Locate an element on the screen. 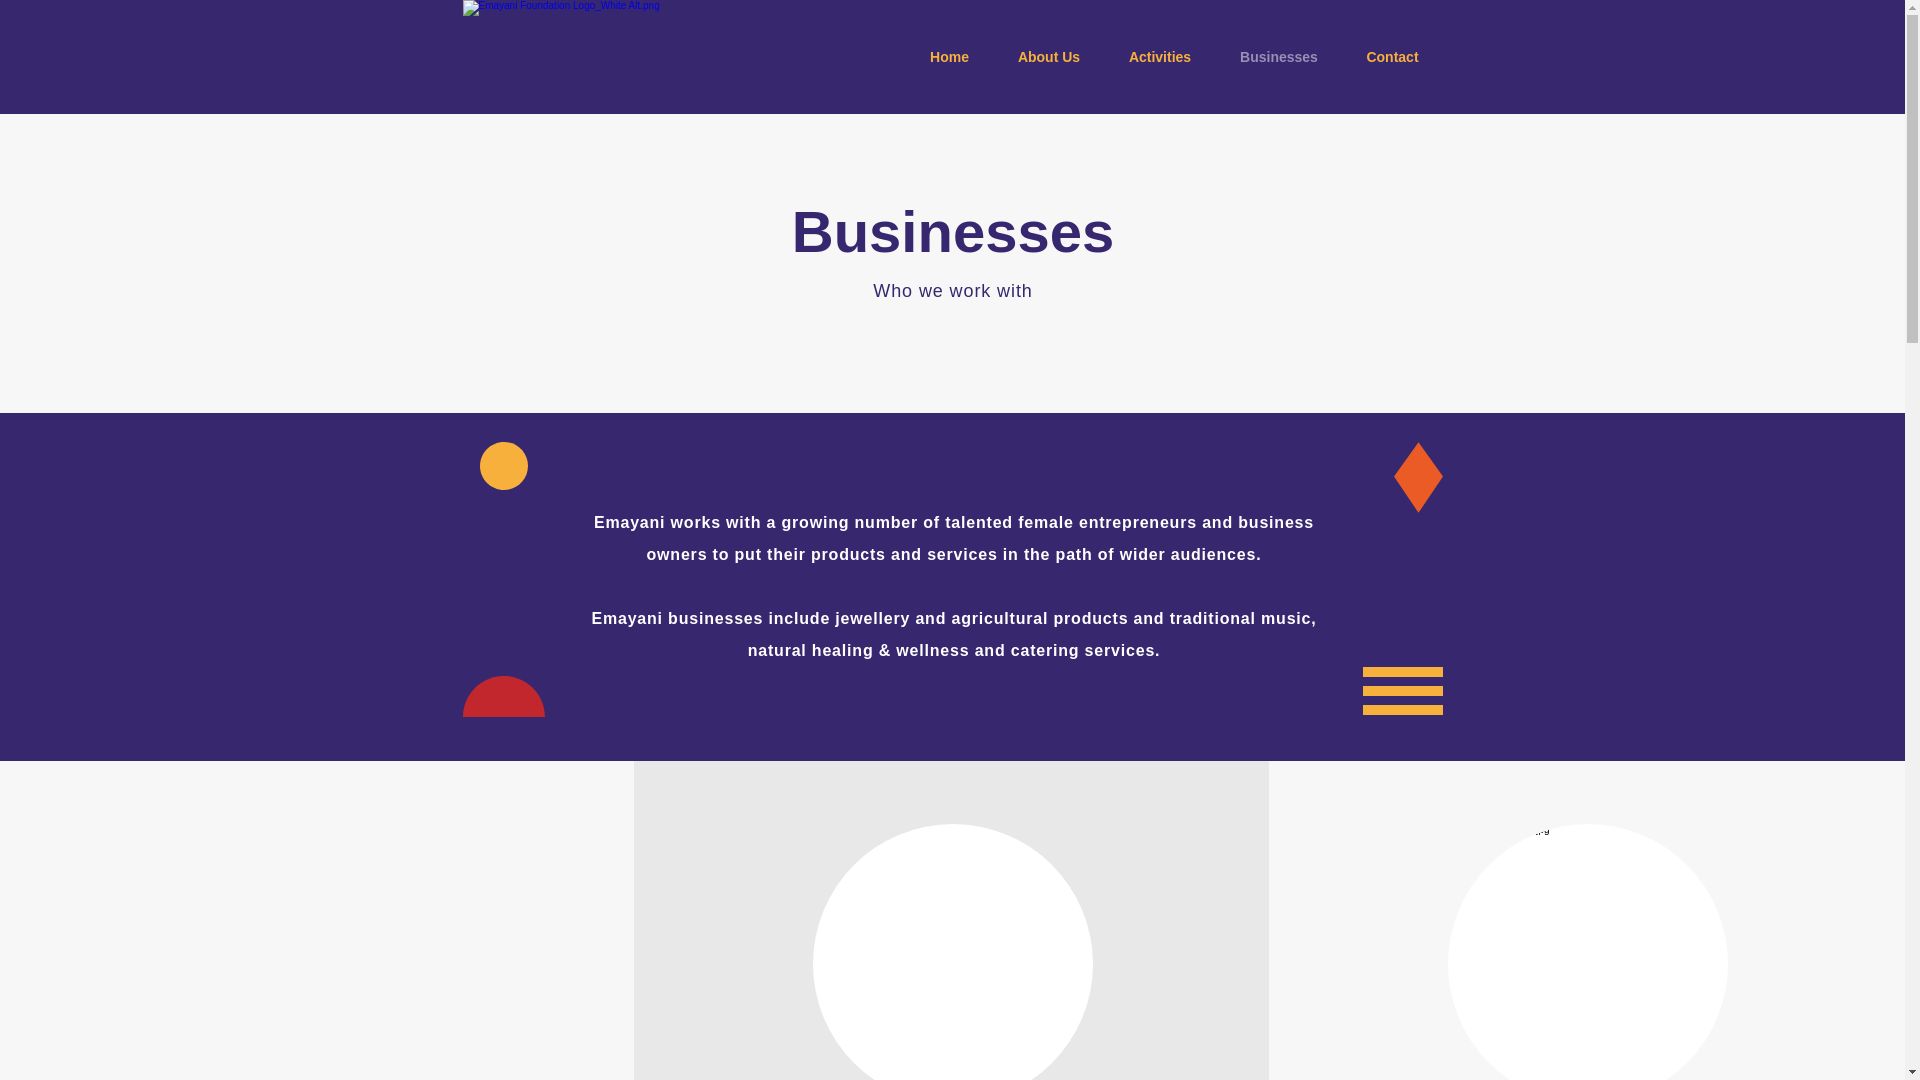 Image resolution: width=1920 pixels, height=1080 pixels. Businesses is located at coordinates (1278, 57).